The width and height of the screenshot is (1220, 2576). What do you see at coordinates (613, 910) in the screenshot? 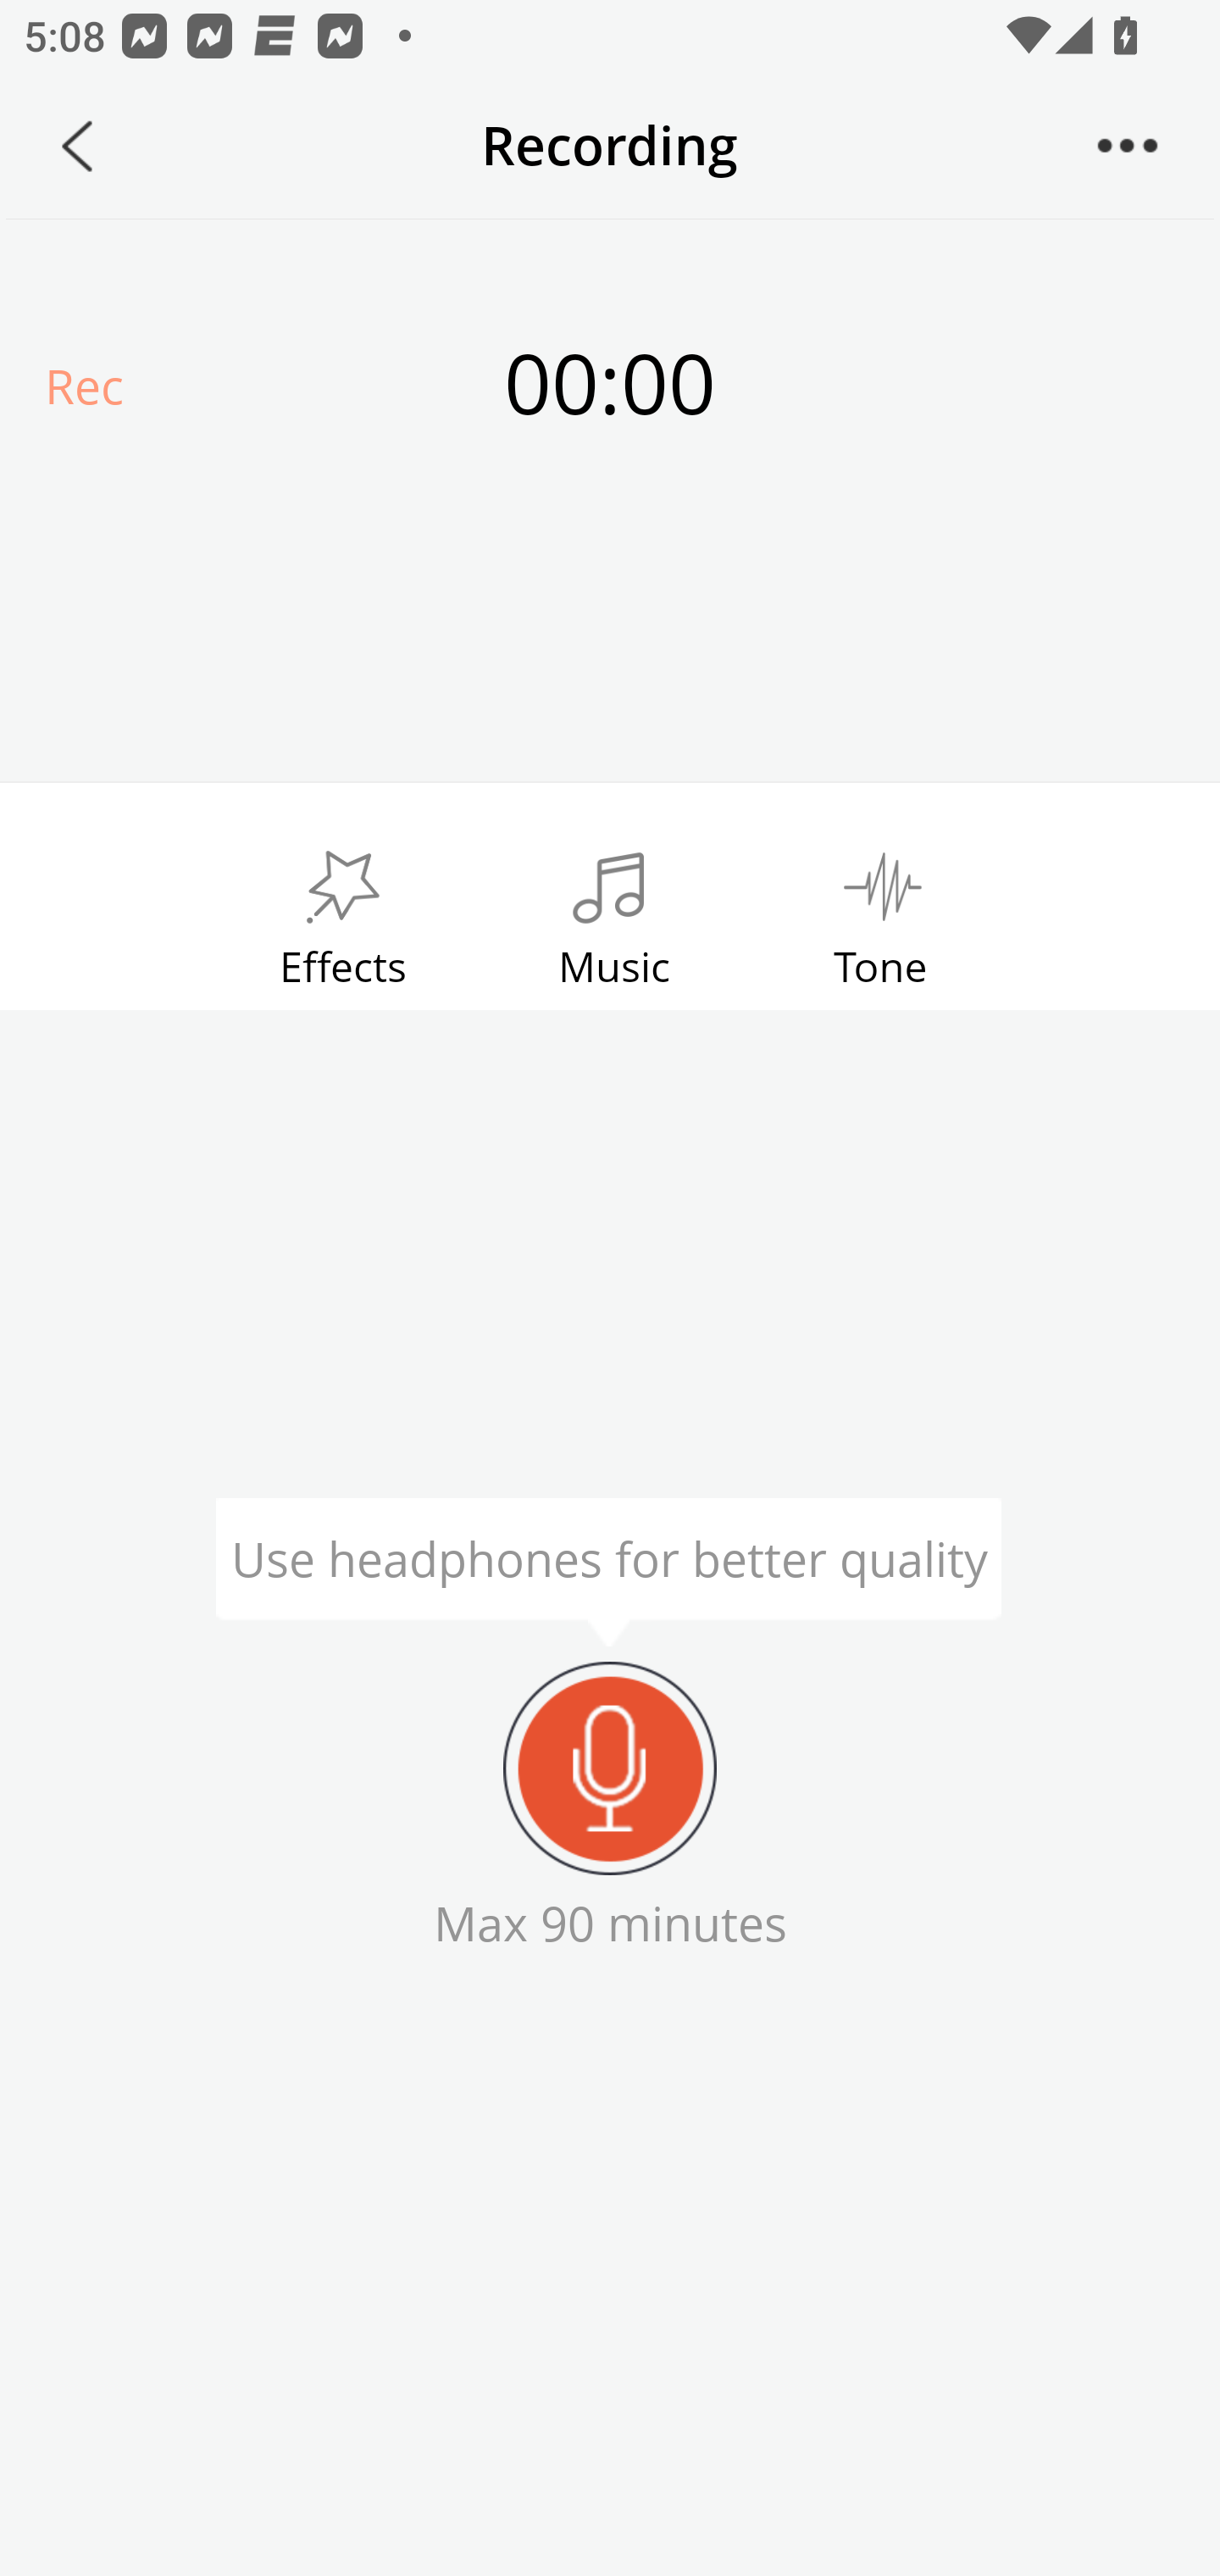
I see `Music` at bounding box center [613, 910].